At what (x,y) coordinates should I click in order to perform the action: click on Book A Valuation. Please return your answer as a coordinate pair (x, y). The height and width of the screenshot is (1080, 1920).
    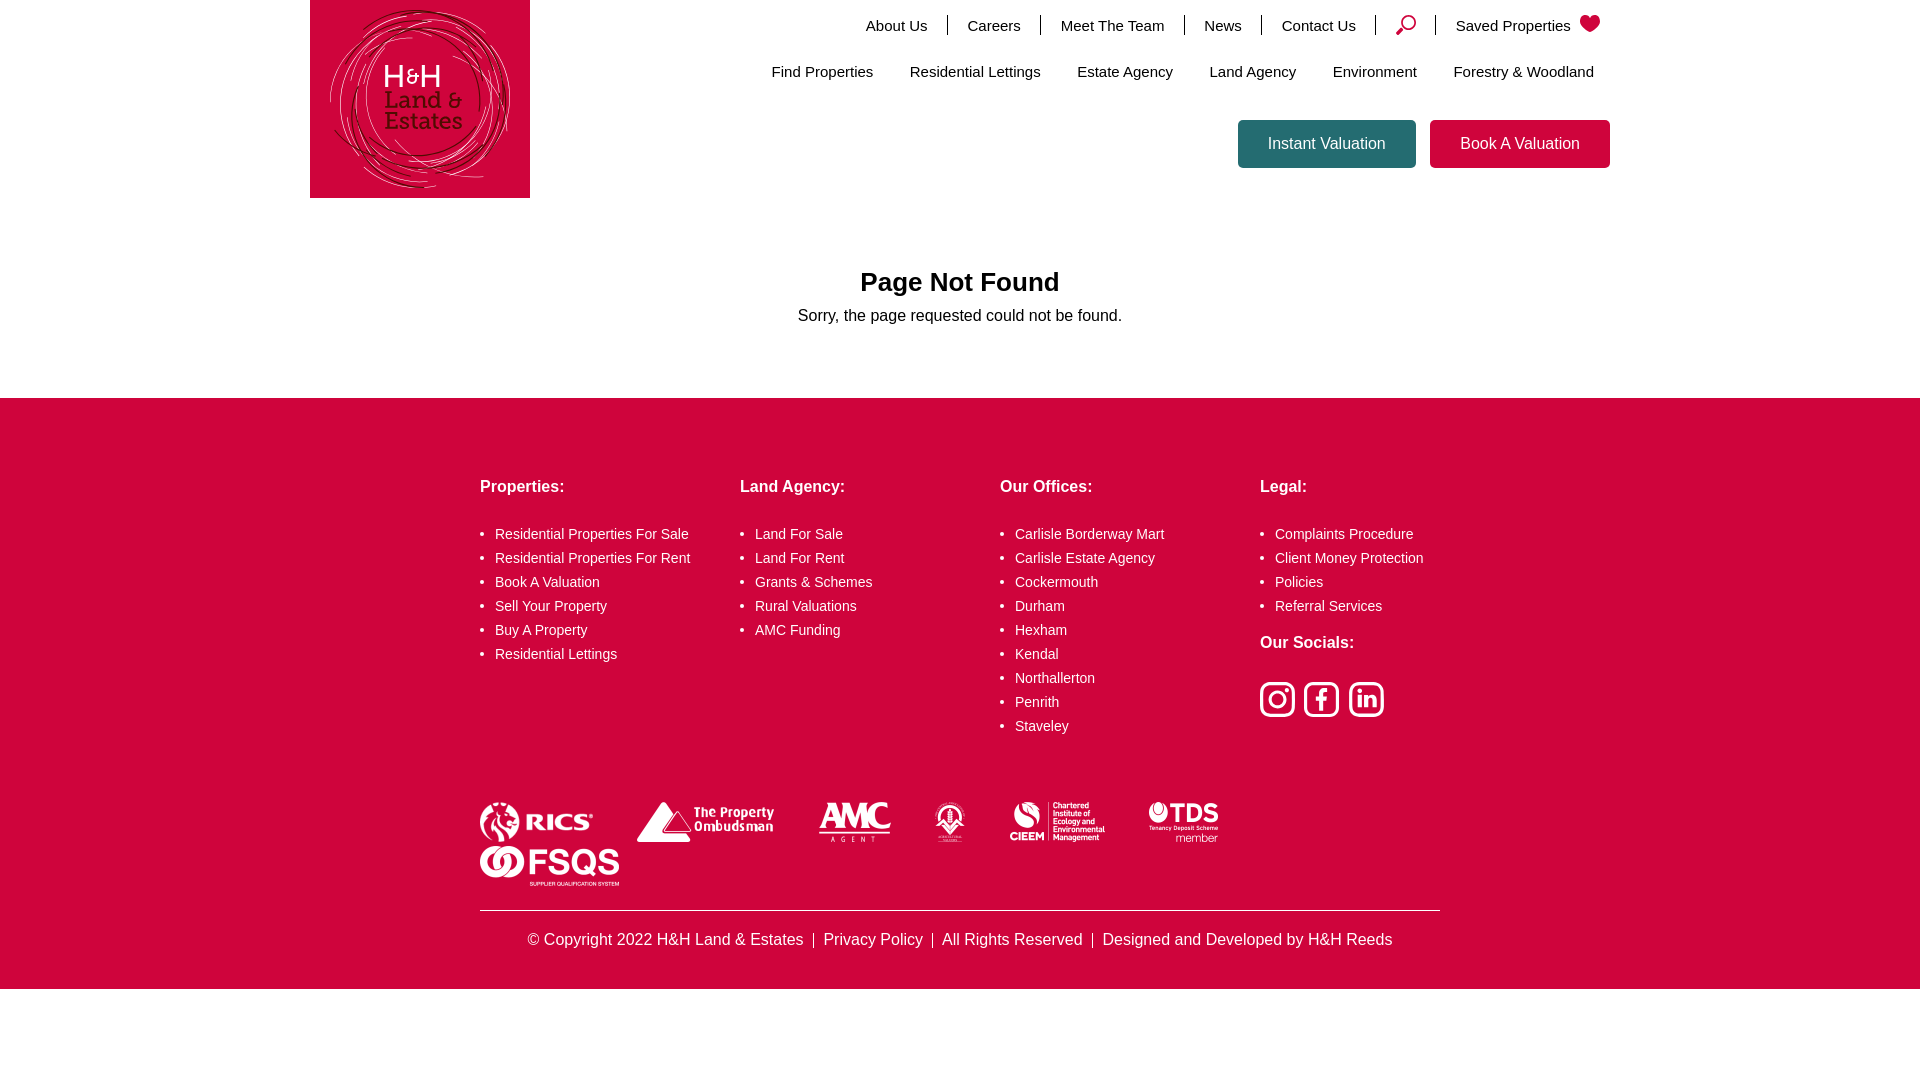
    Looking at the image, I should click on (600, 581).